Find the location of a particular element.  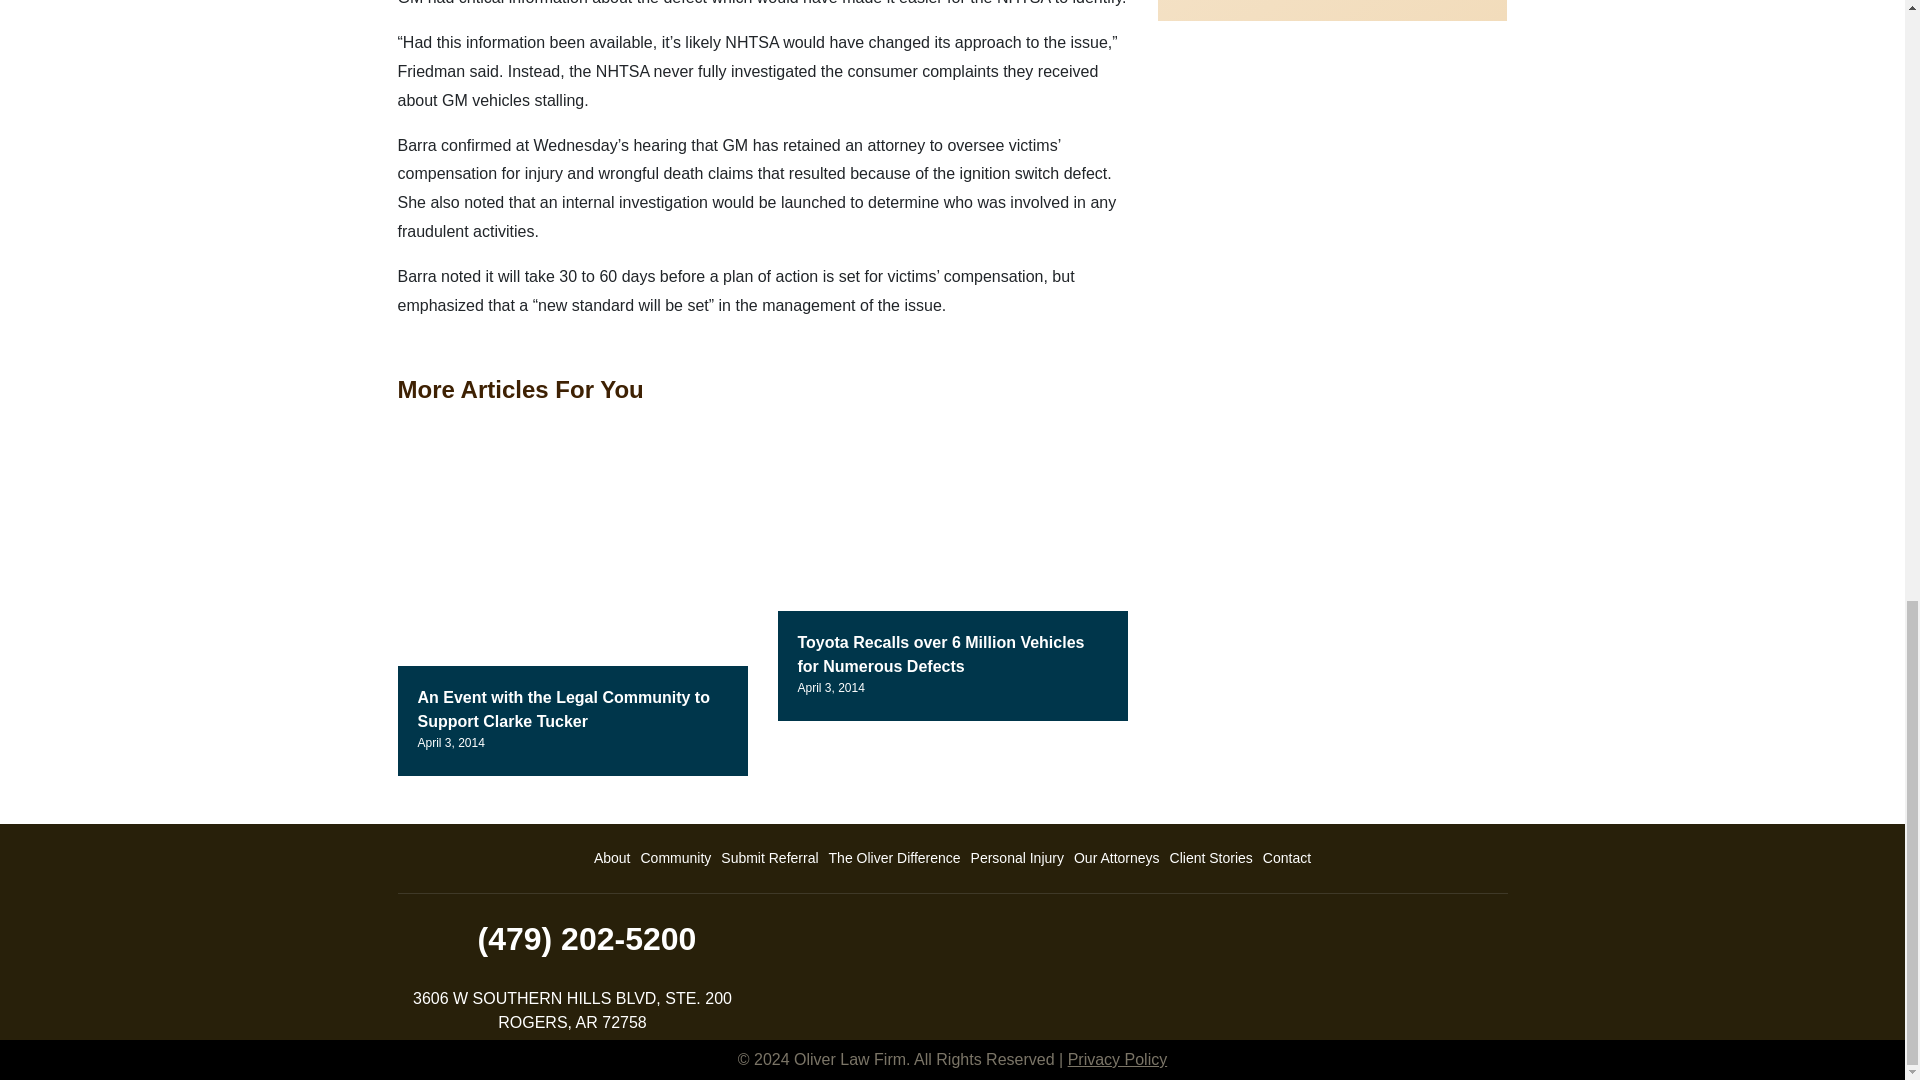

The Oliver Difference is located at coordinates (894, 858).